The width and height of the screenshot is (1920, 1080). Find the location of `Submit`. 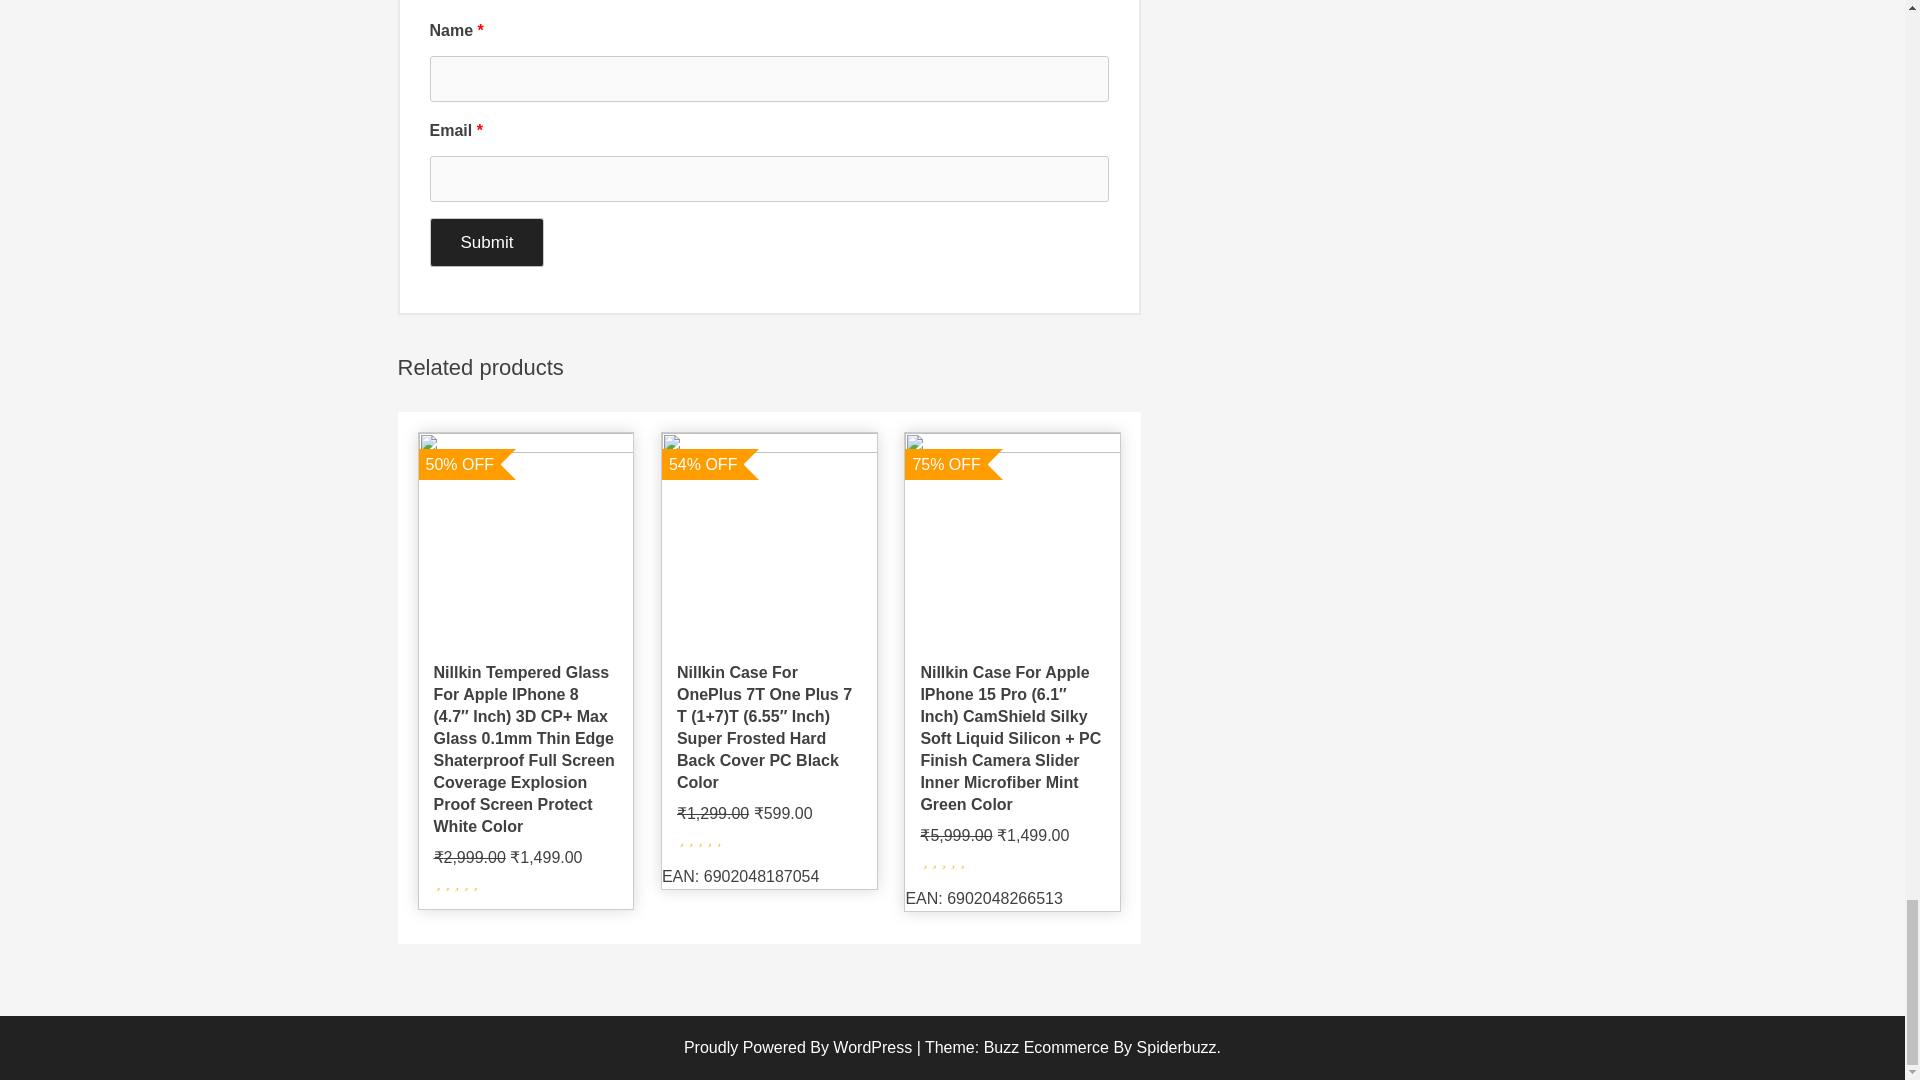

Submit is located at coordinates (488, 242).